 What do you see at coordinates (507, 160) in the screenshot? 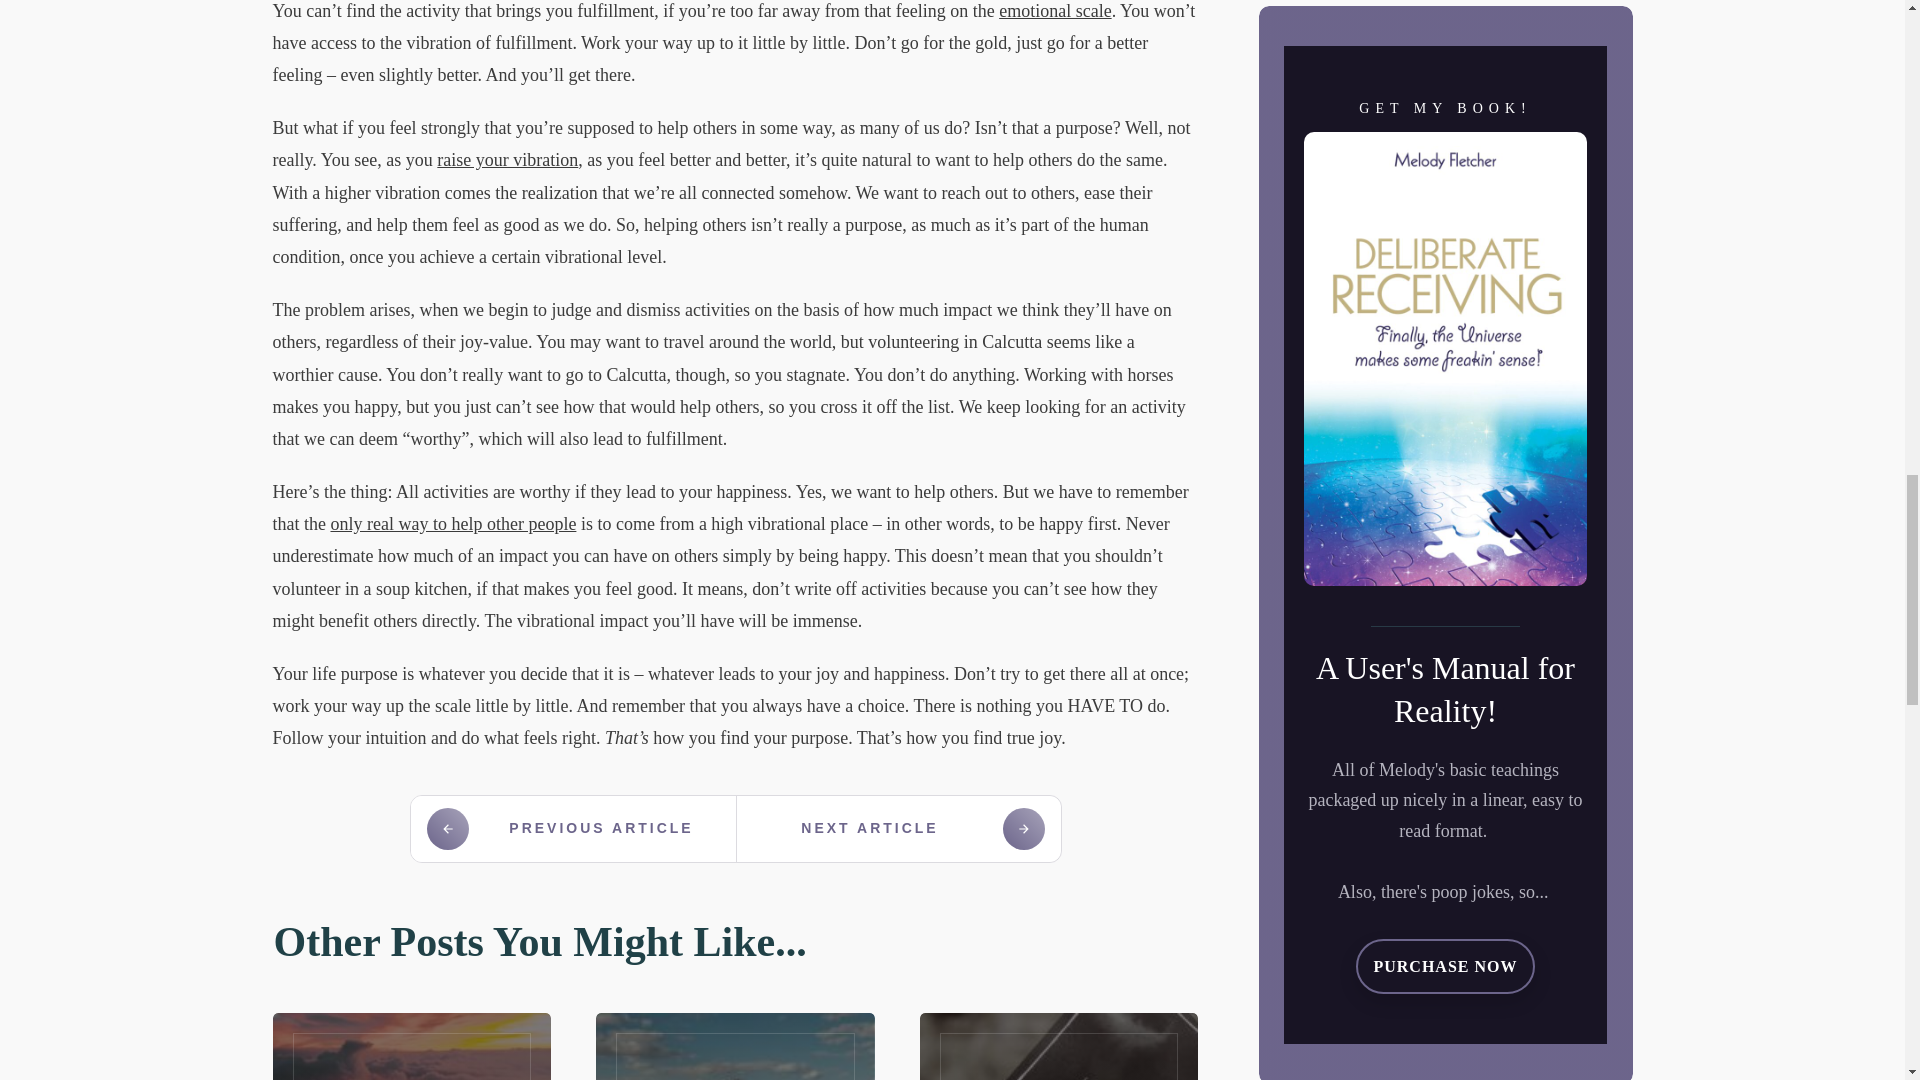
I see `raise your vibration` at bounding box center [507, 160].